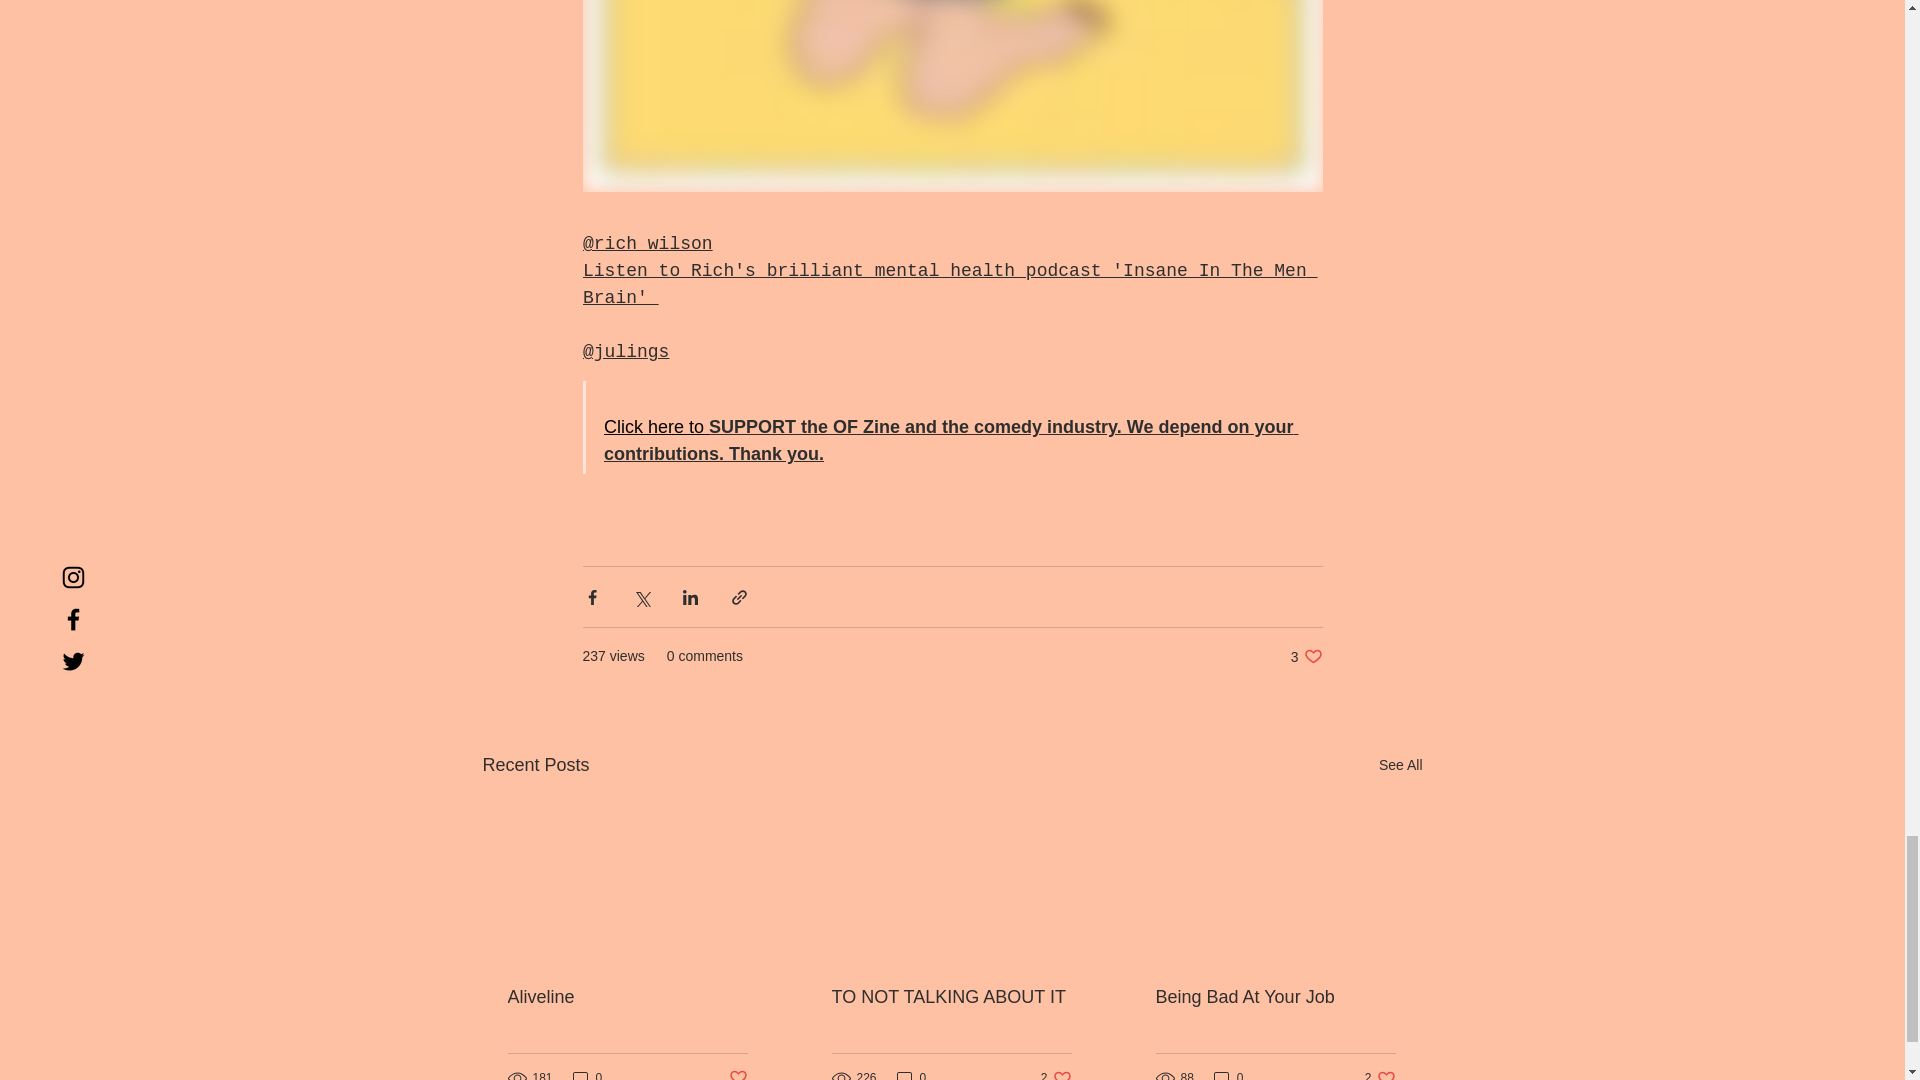 Image resolution: width=1920 pixels, height=1080 pixels. What do you see at coordinates (1400, 764) in the screenshot?
I see `See All` at bounding box center [1400, 764].